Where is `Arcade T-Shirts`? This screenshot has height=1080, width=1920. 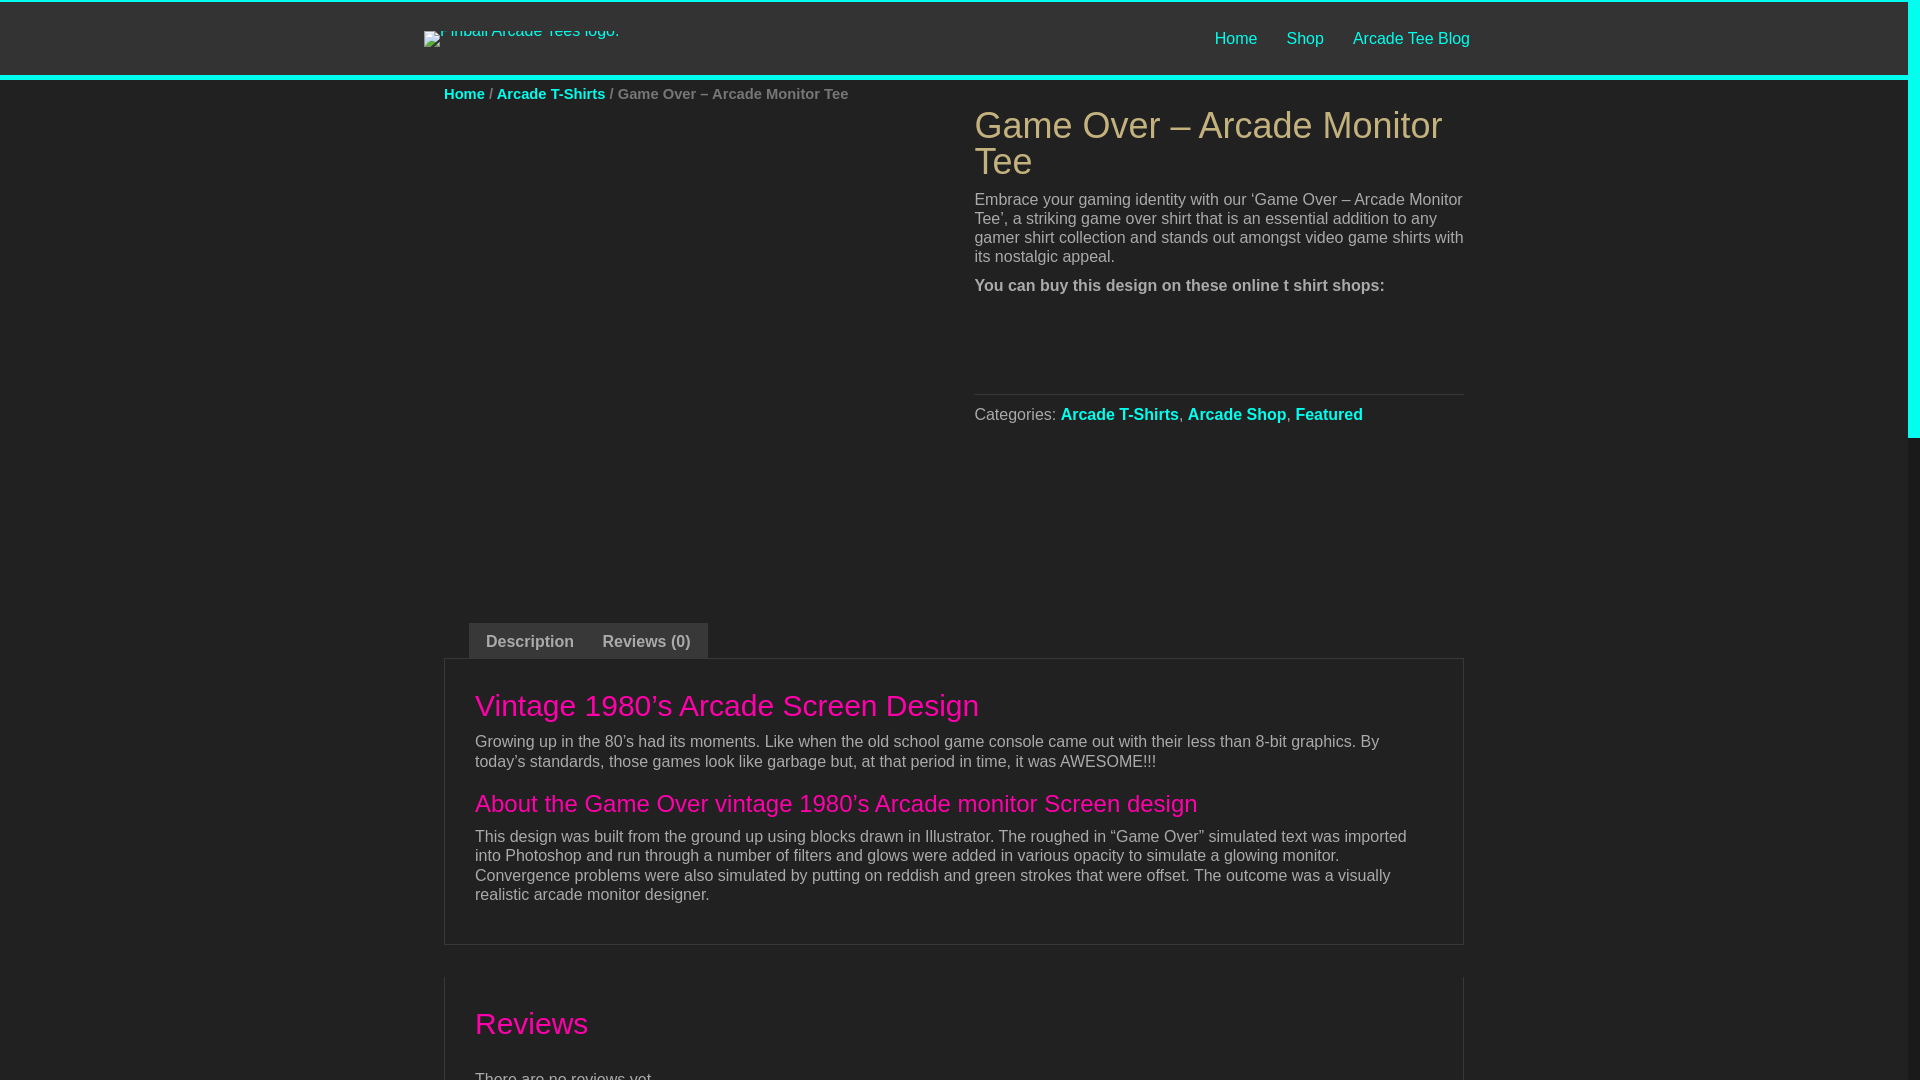
Arcade T-Shirts is located at coordinates (552, 94).